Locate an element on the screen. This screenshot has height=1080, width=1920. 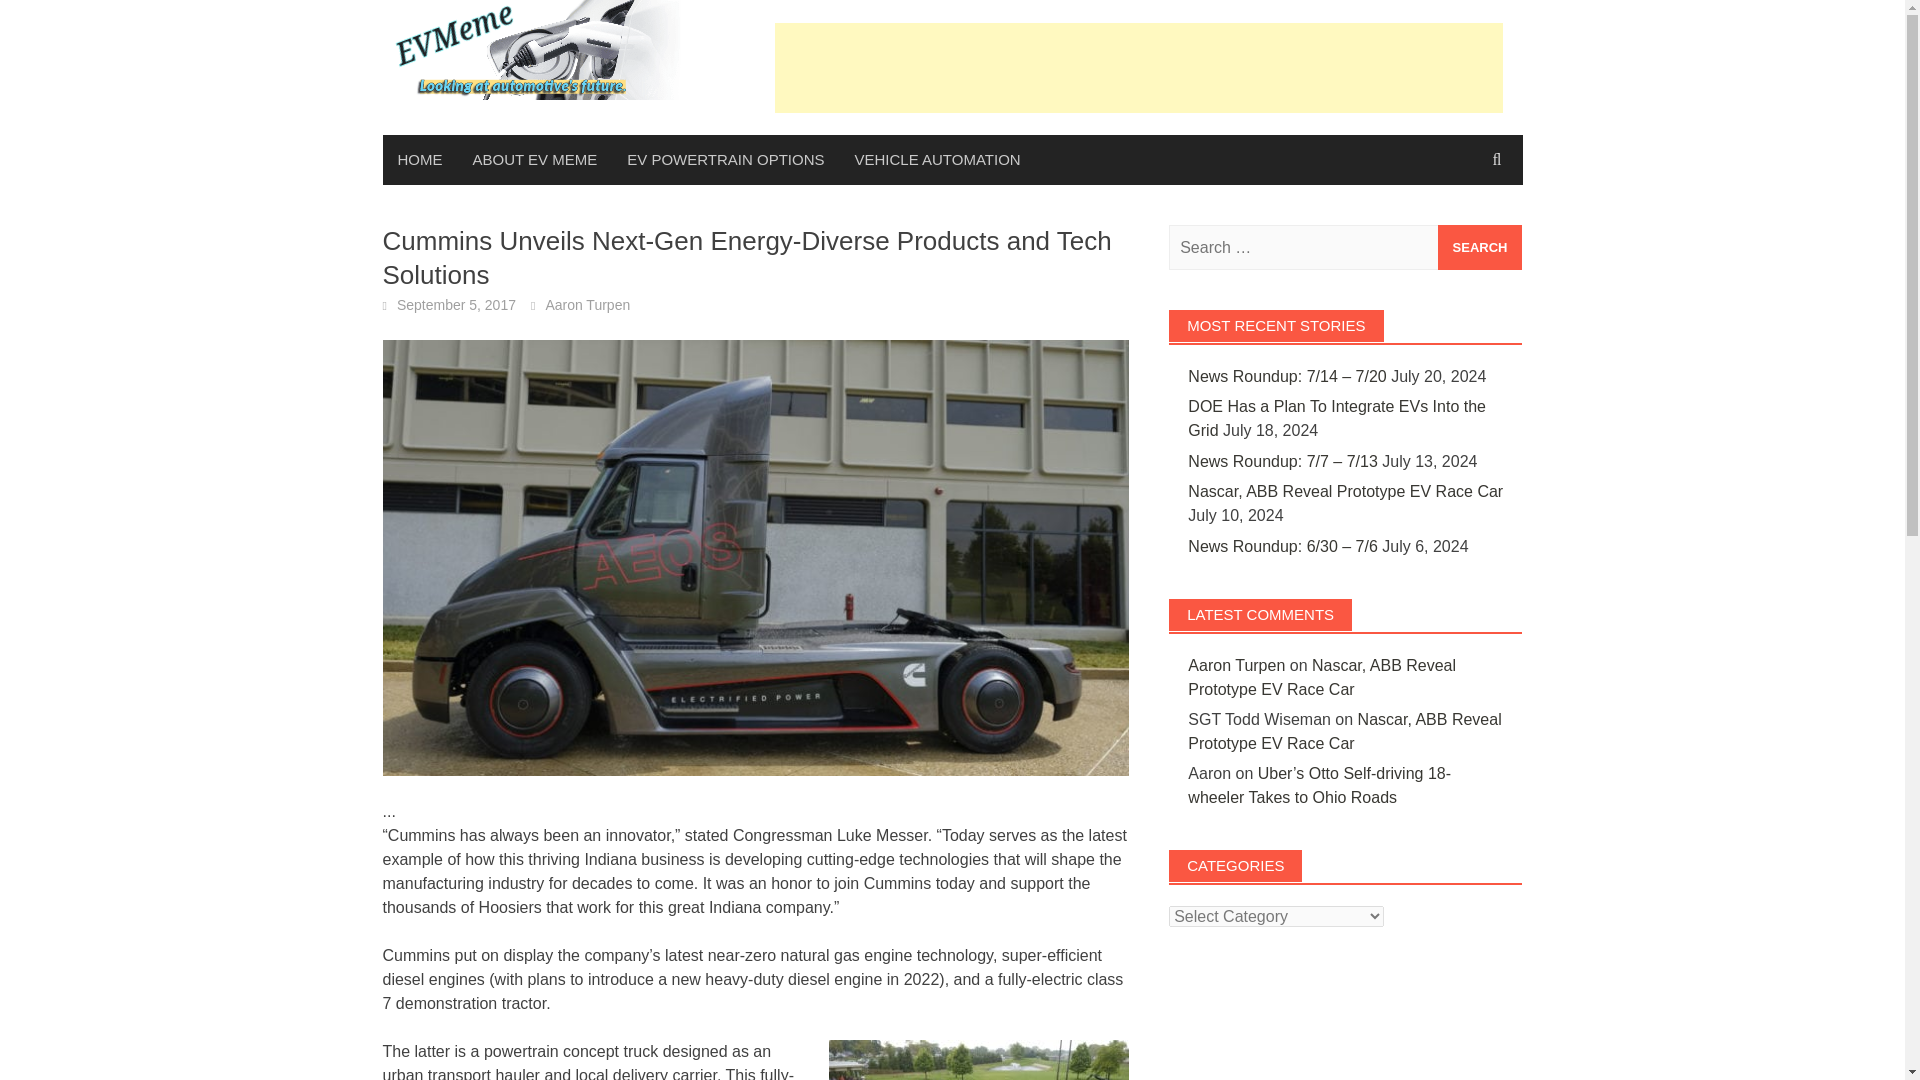
DOE Has a Plan To Integrate EVs Into the Grid is located at coordinates (1337, 418).